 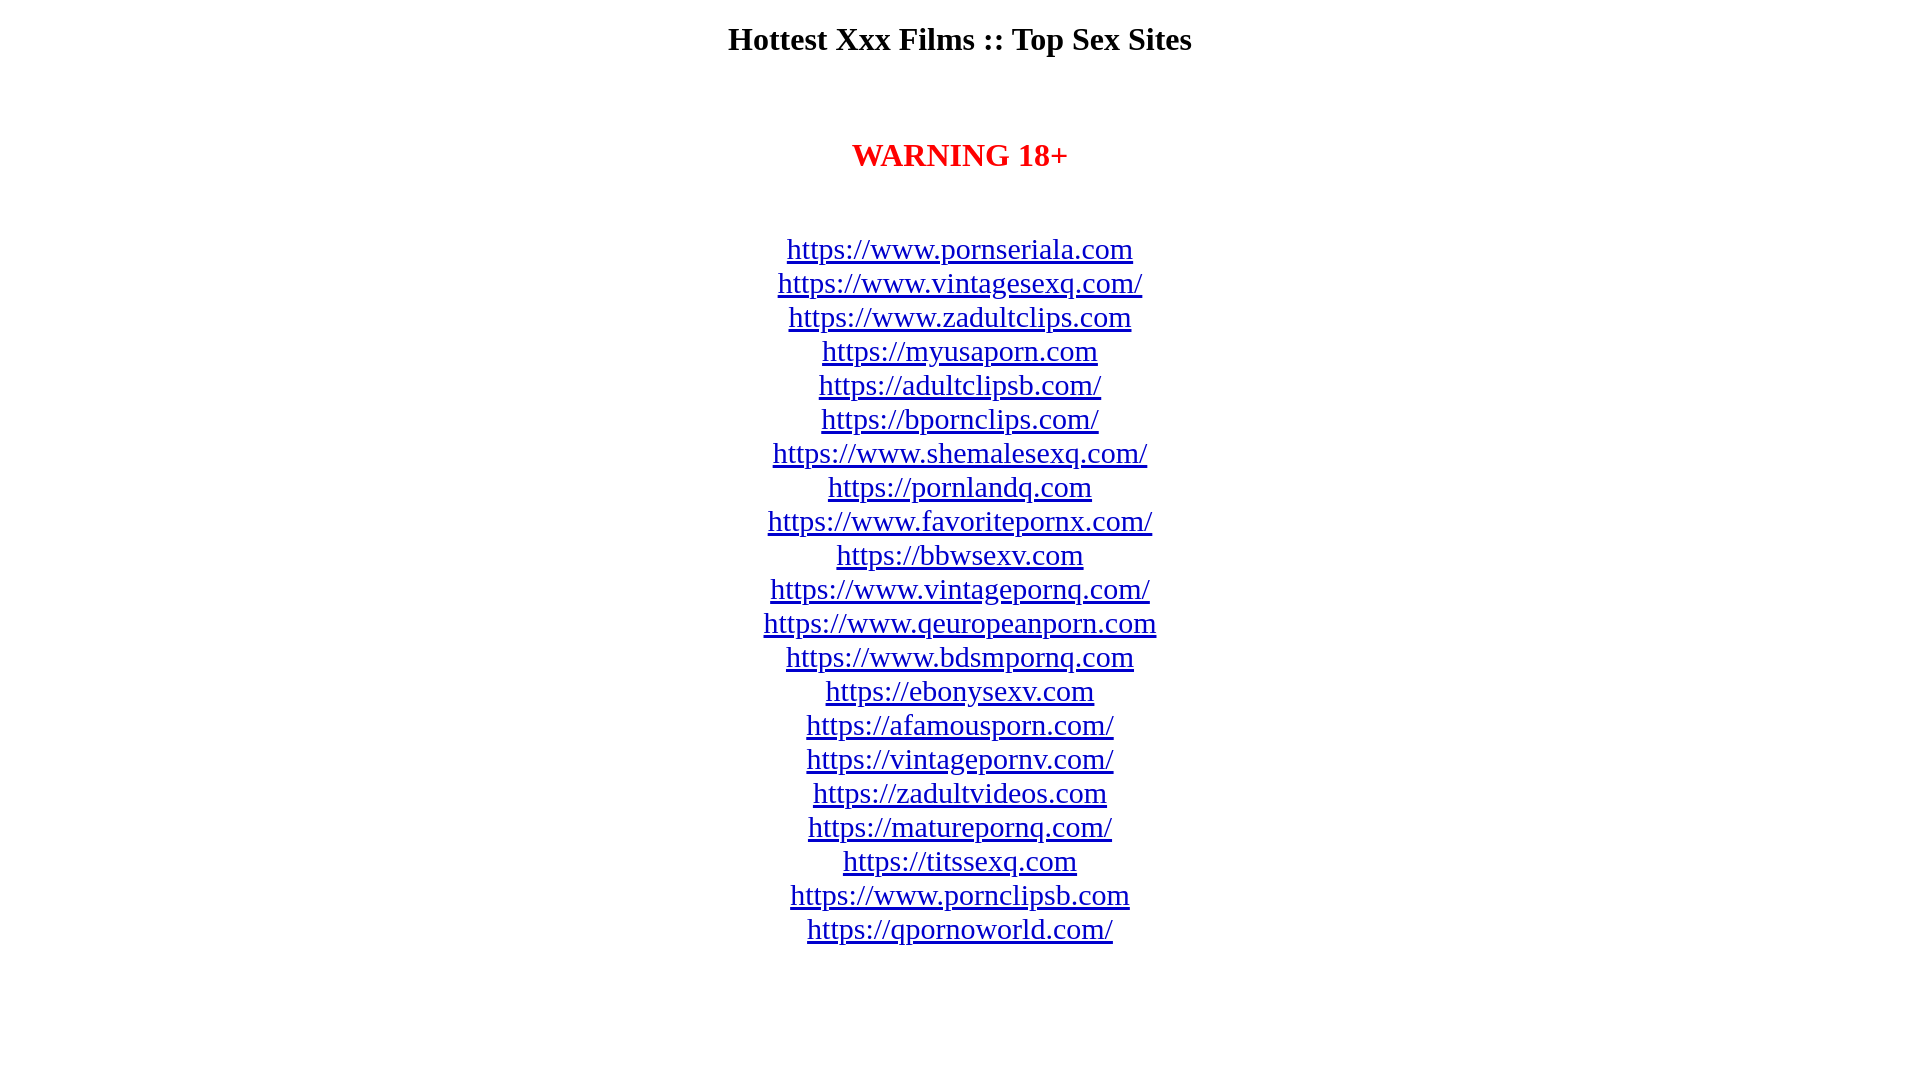 I want to click on https://www.vintagepornq.com/, so click(x=960, y=588).